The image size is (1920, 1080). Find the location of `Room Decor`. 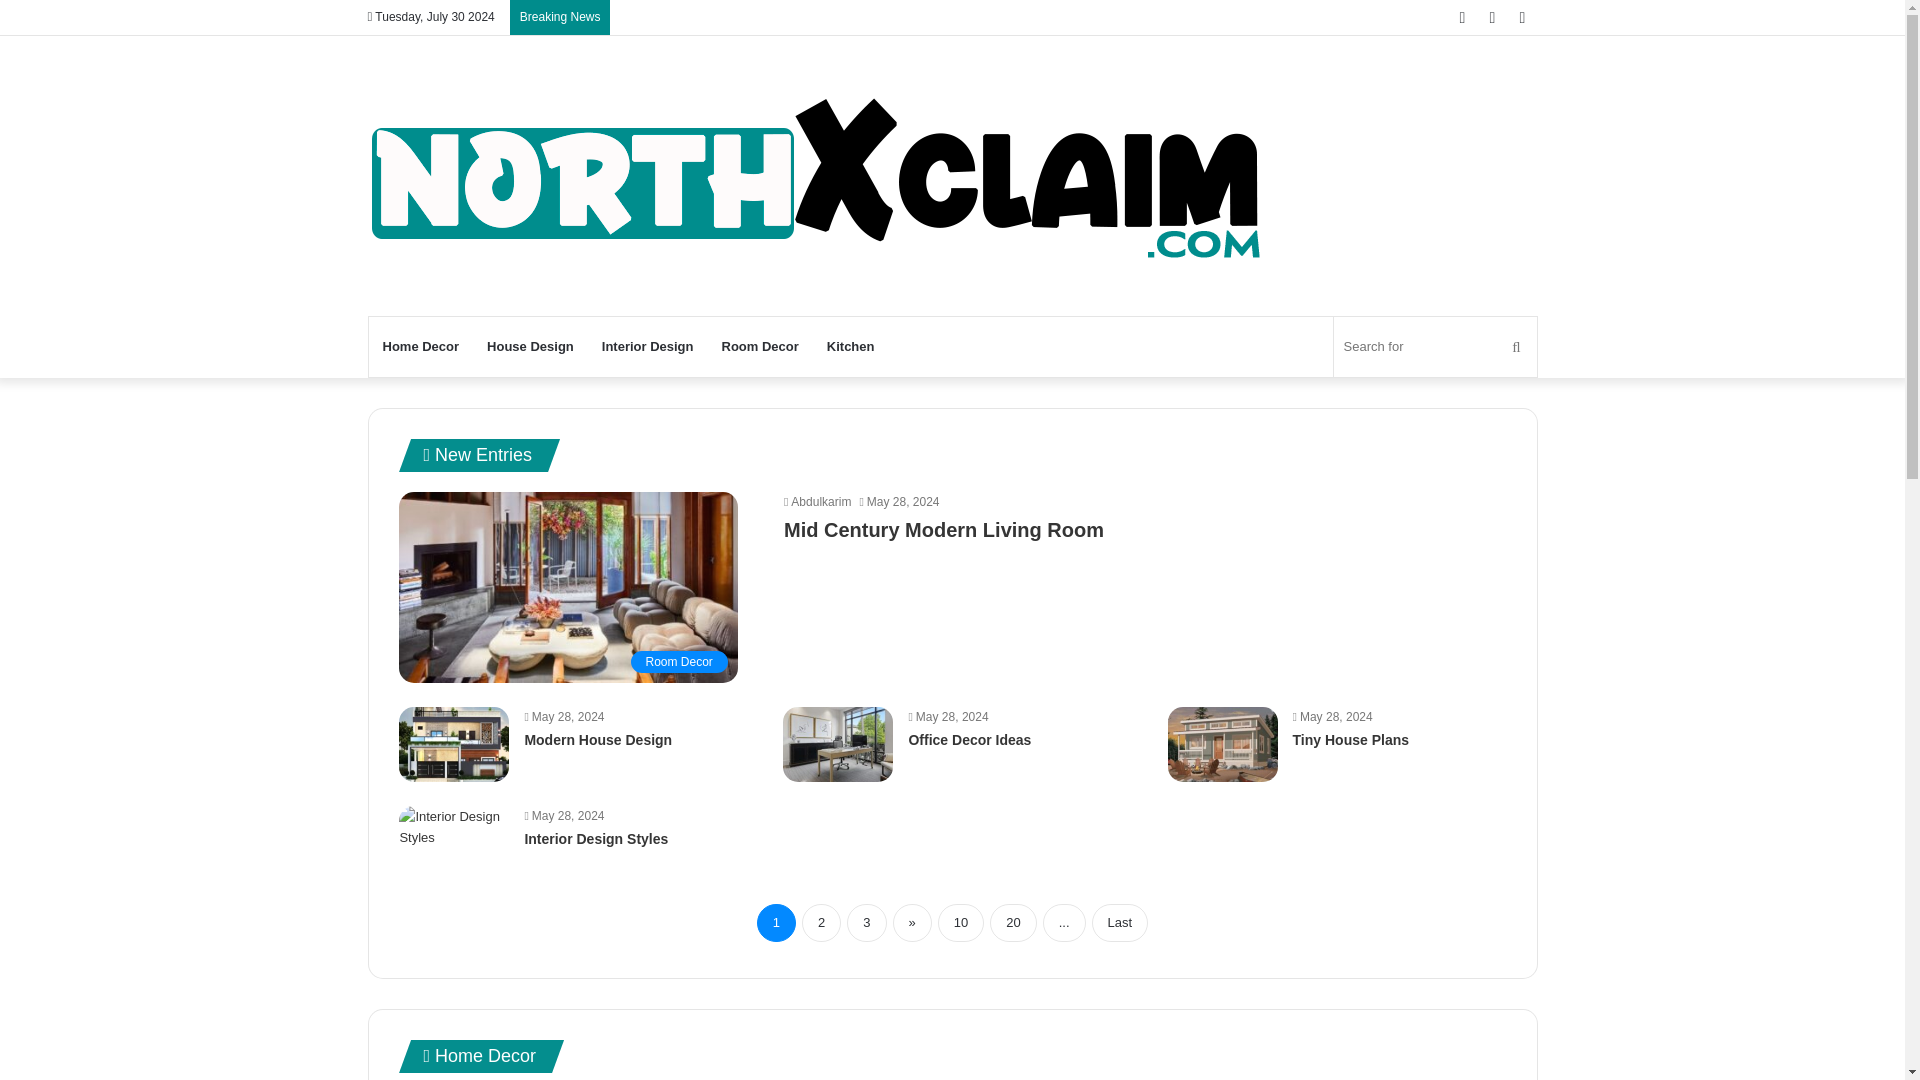

Room Decor is located at coordinates (568, 587).